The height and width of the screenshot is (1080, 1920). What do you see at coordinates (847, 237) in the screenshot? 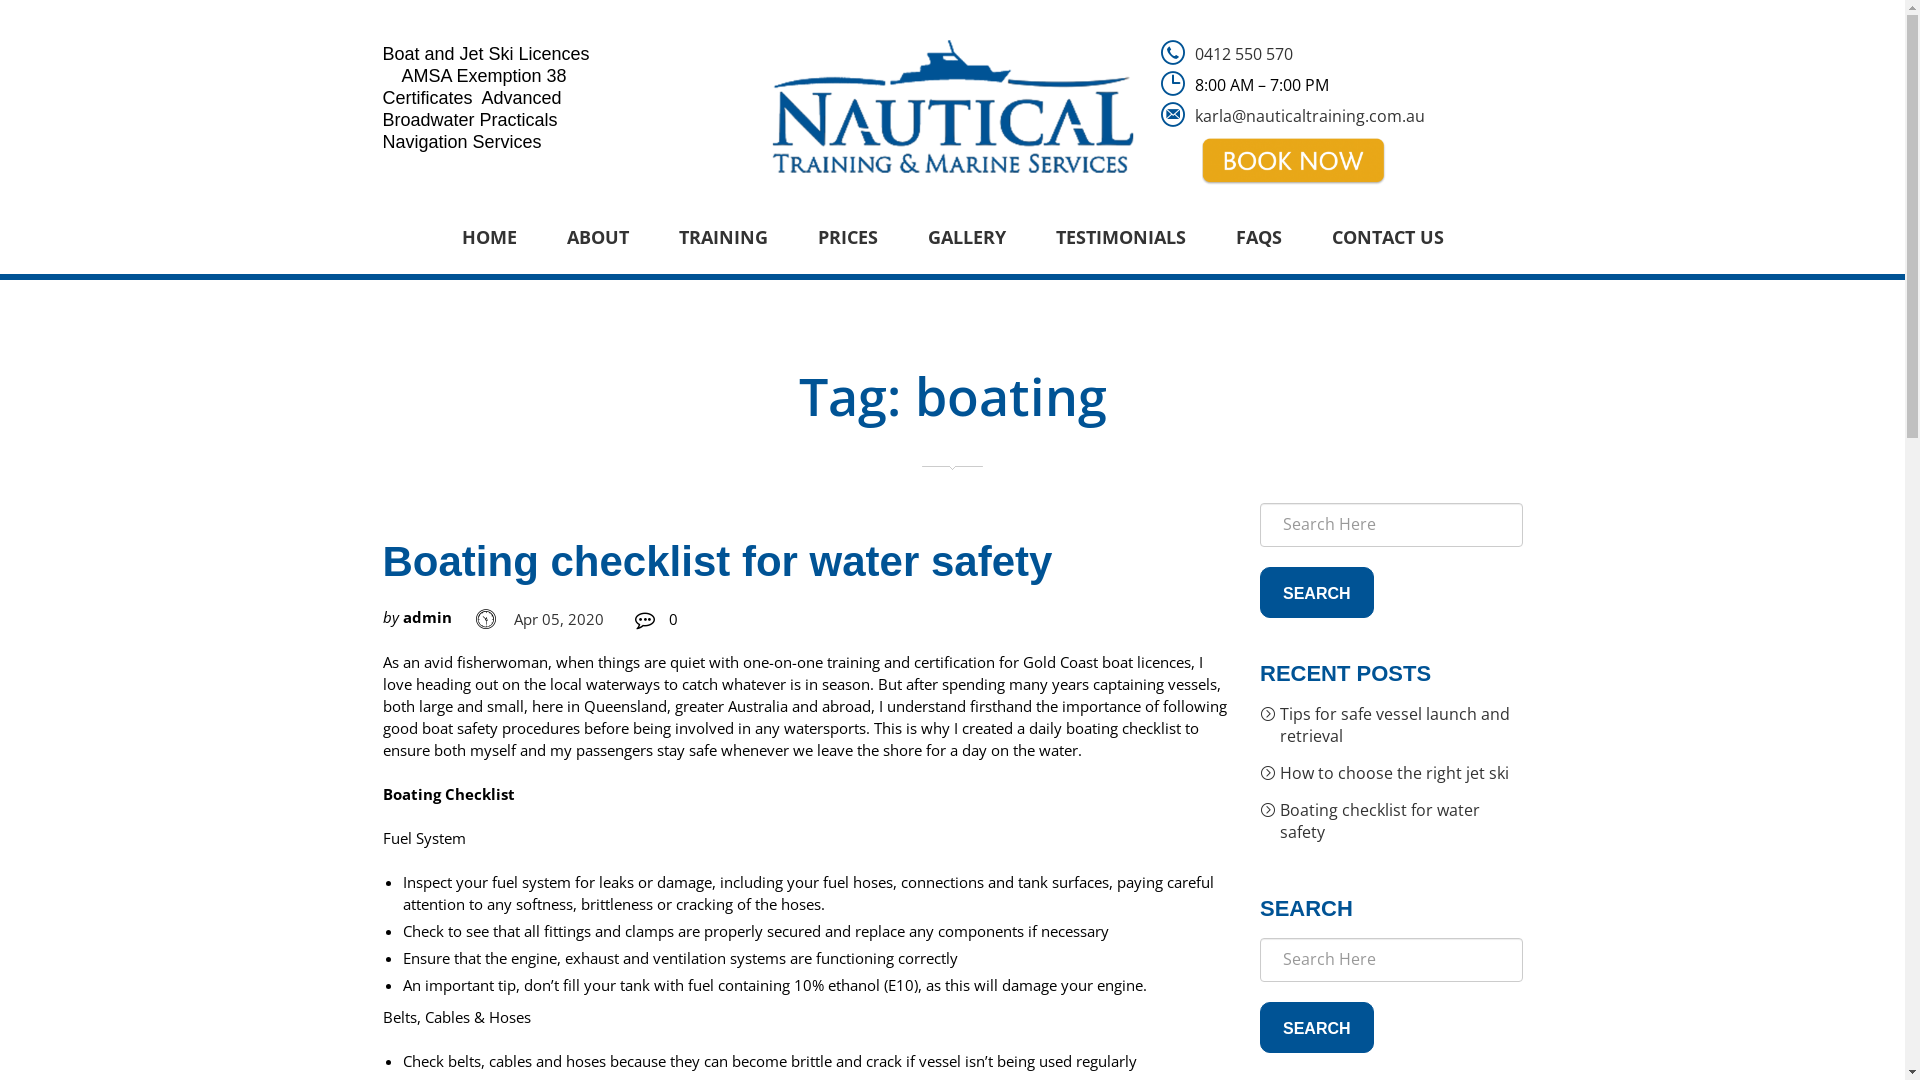
I see `PRICES` at bounding box center [847, 237].